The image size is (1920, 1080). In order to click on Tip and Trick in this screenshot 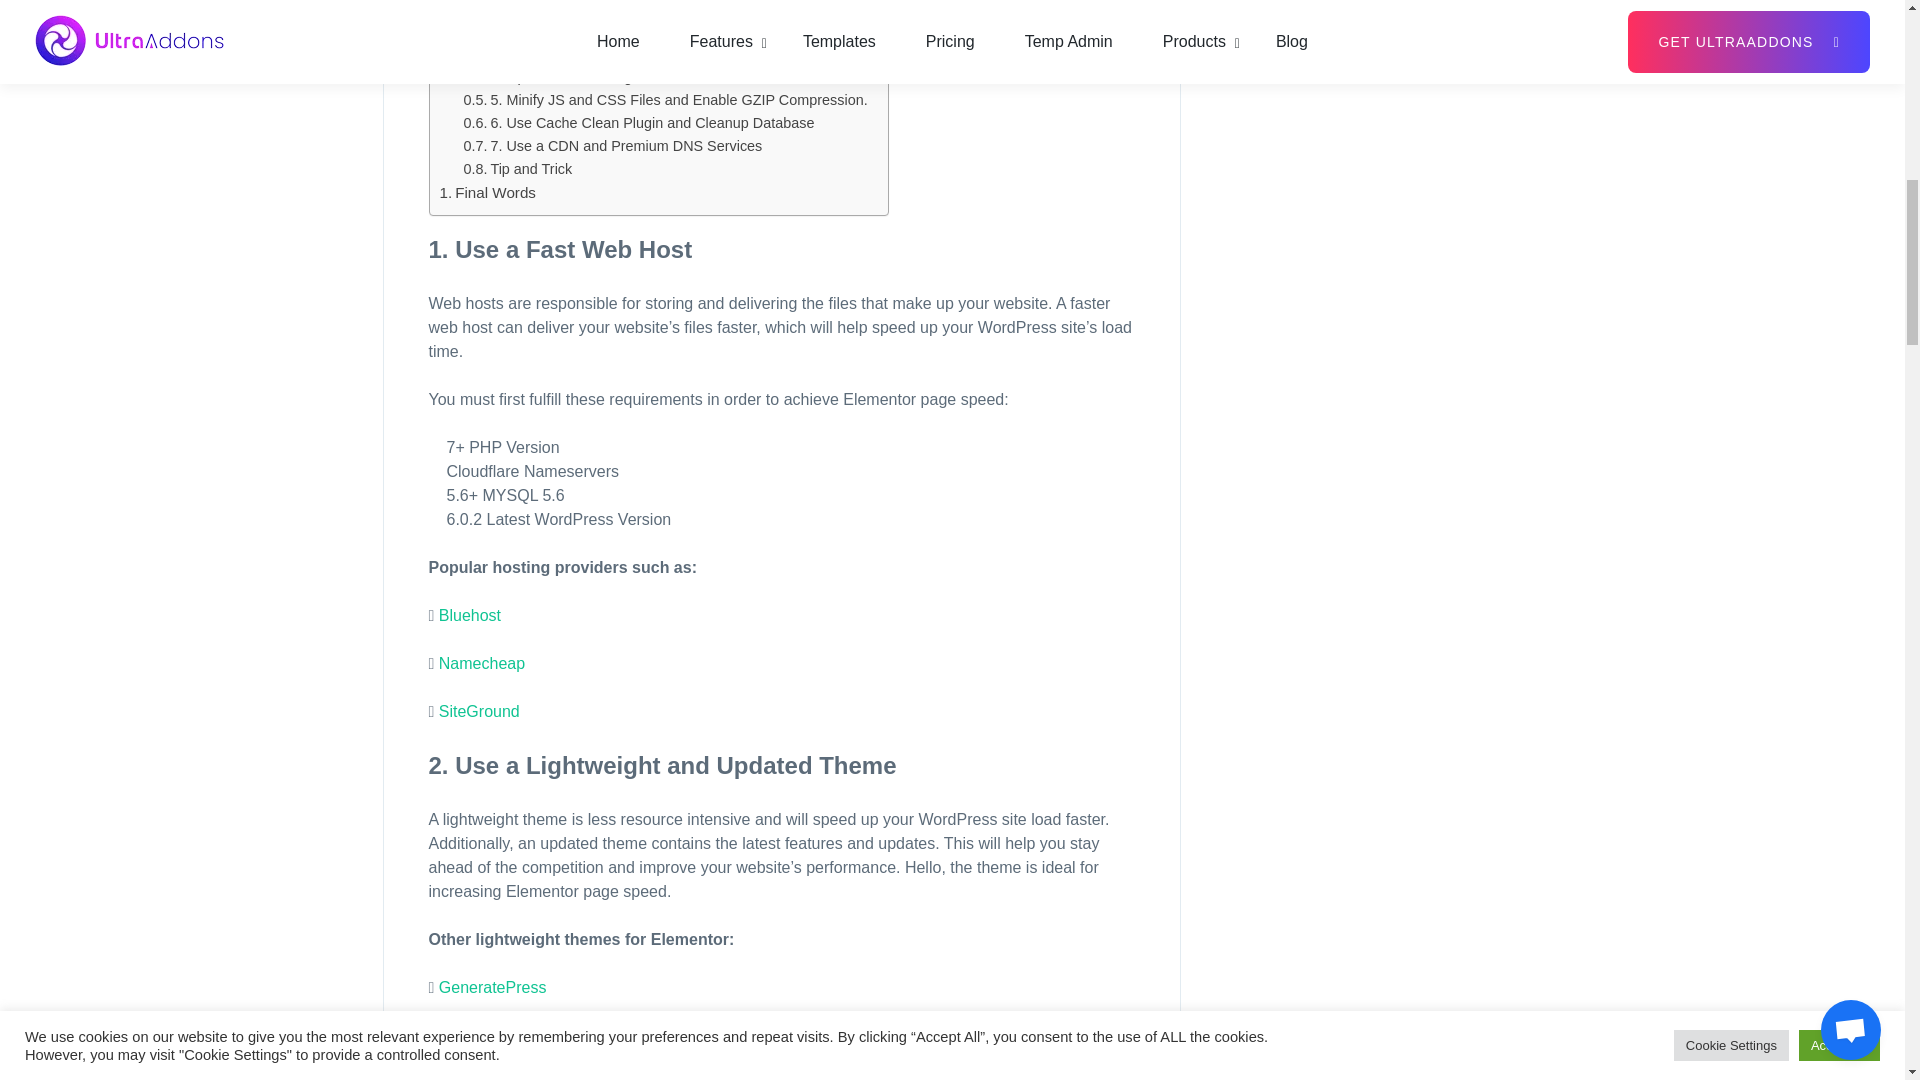, I will do `click(518, 169)`.